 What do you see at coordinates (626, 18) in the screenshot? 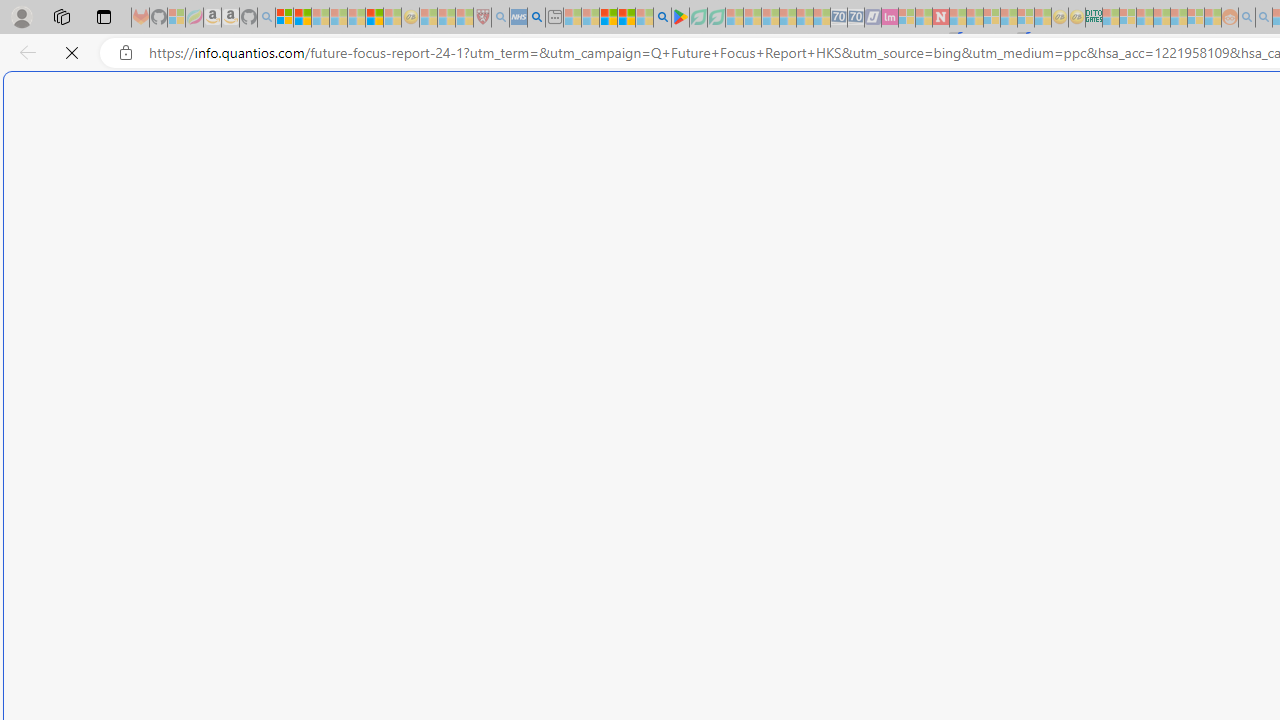
I see `Pets - MSN` at bounding box center [626, 18].